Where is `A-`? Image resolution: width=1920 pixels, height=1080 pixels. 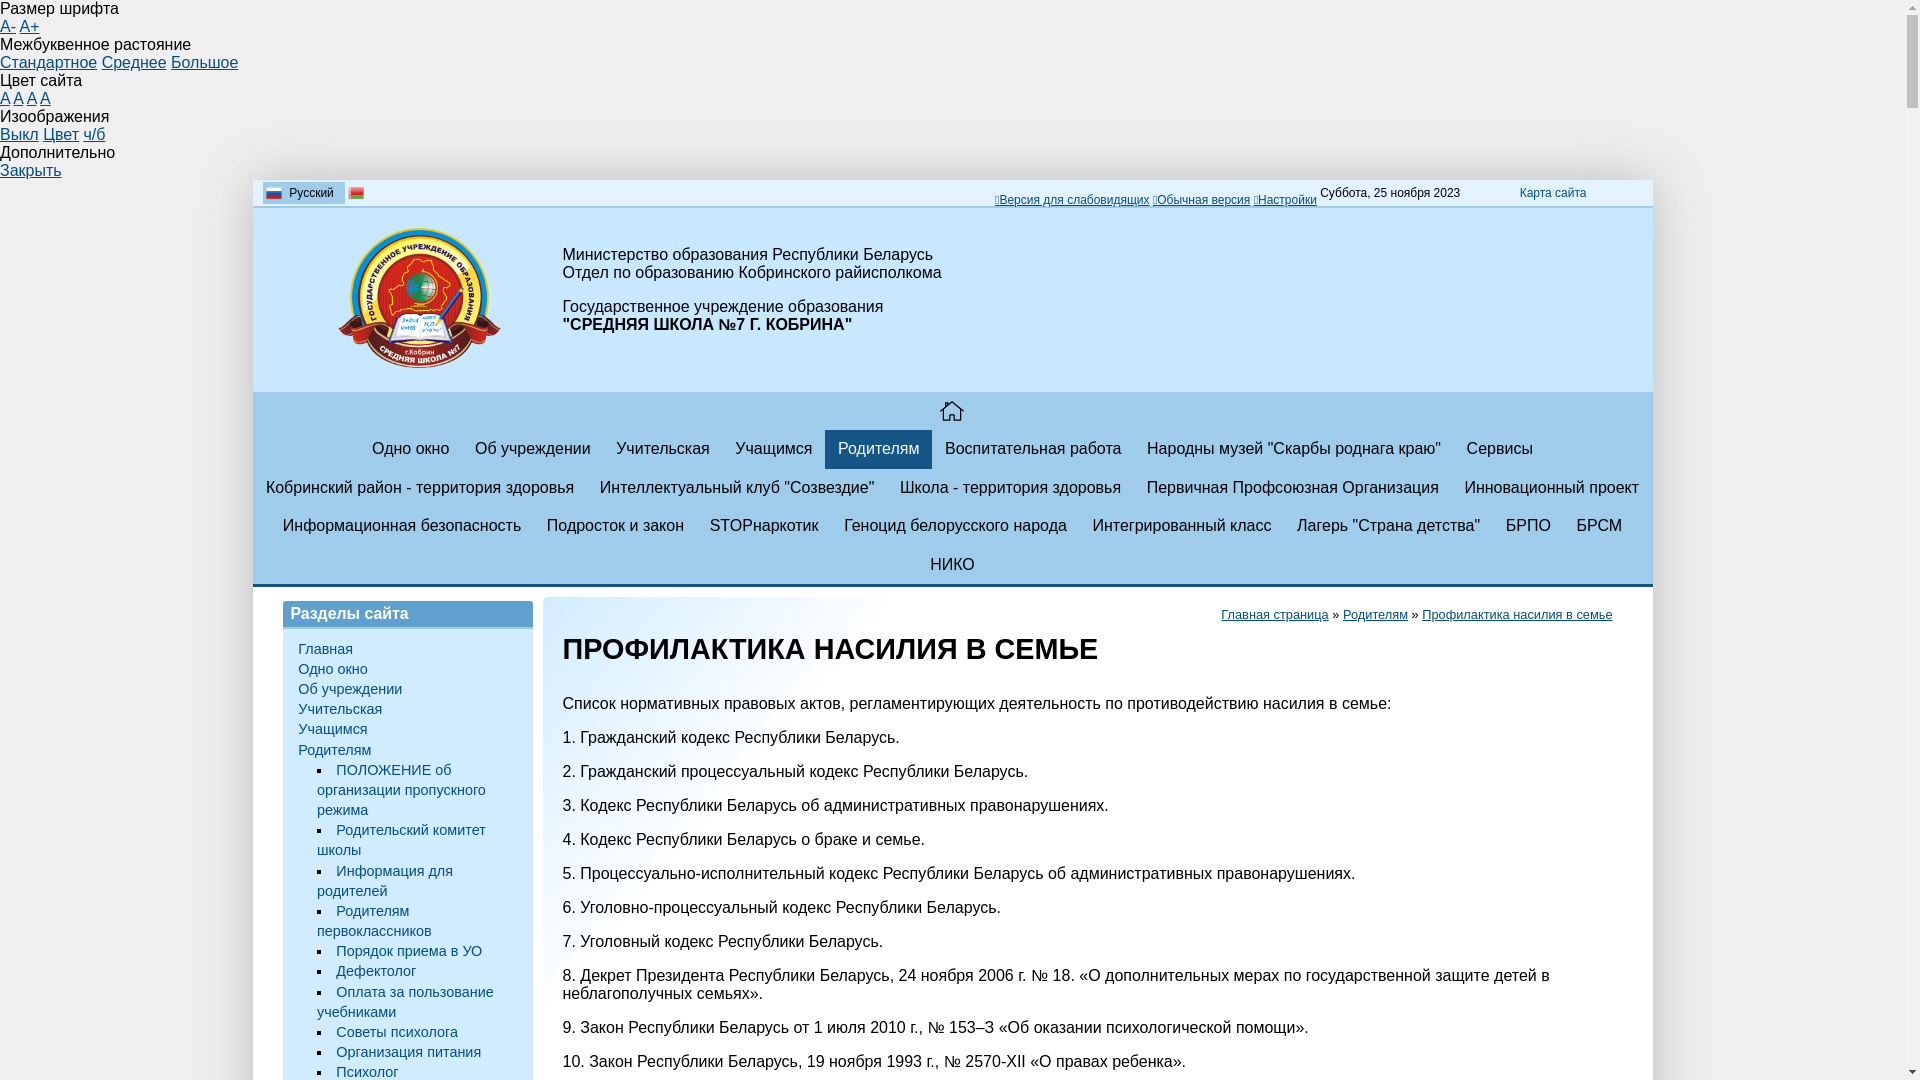 A- is located at coordinates (8, 26).